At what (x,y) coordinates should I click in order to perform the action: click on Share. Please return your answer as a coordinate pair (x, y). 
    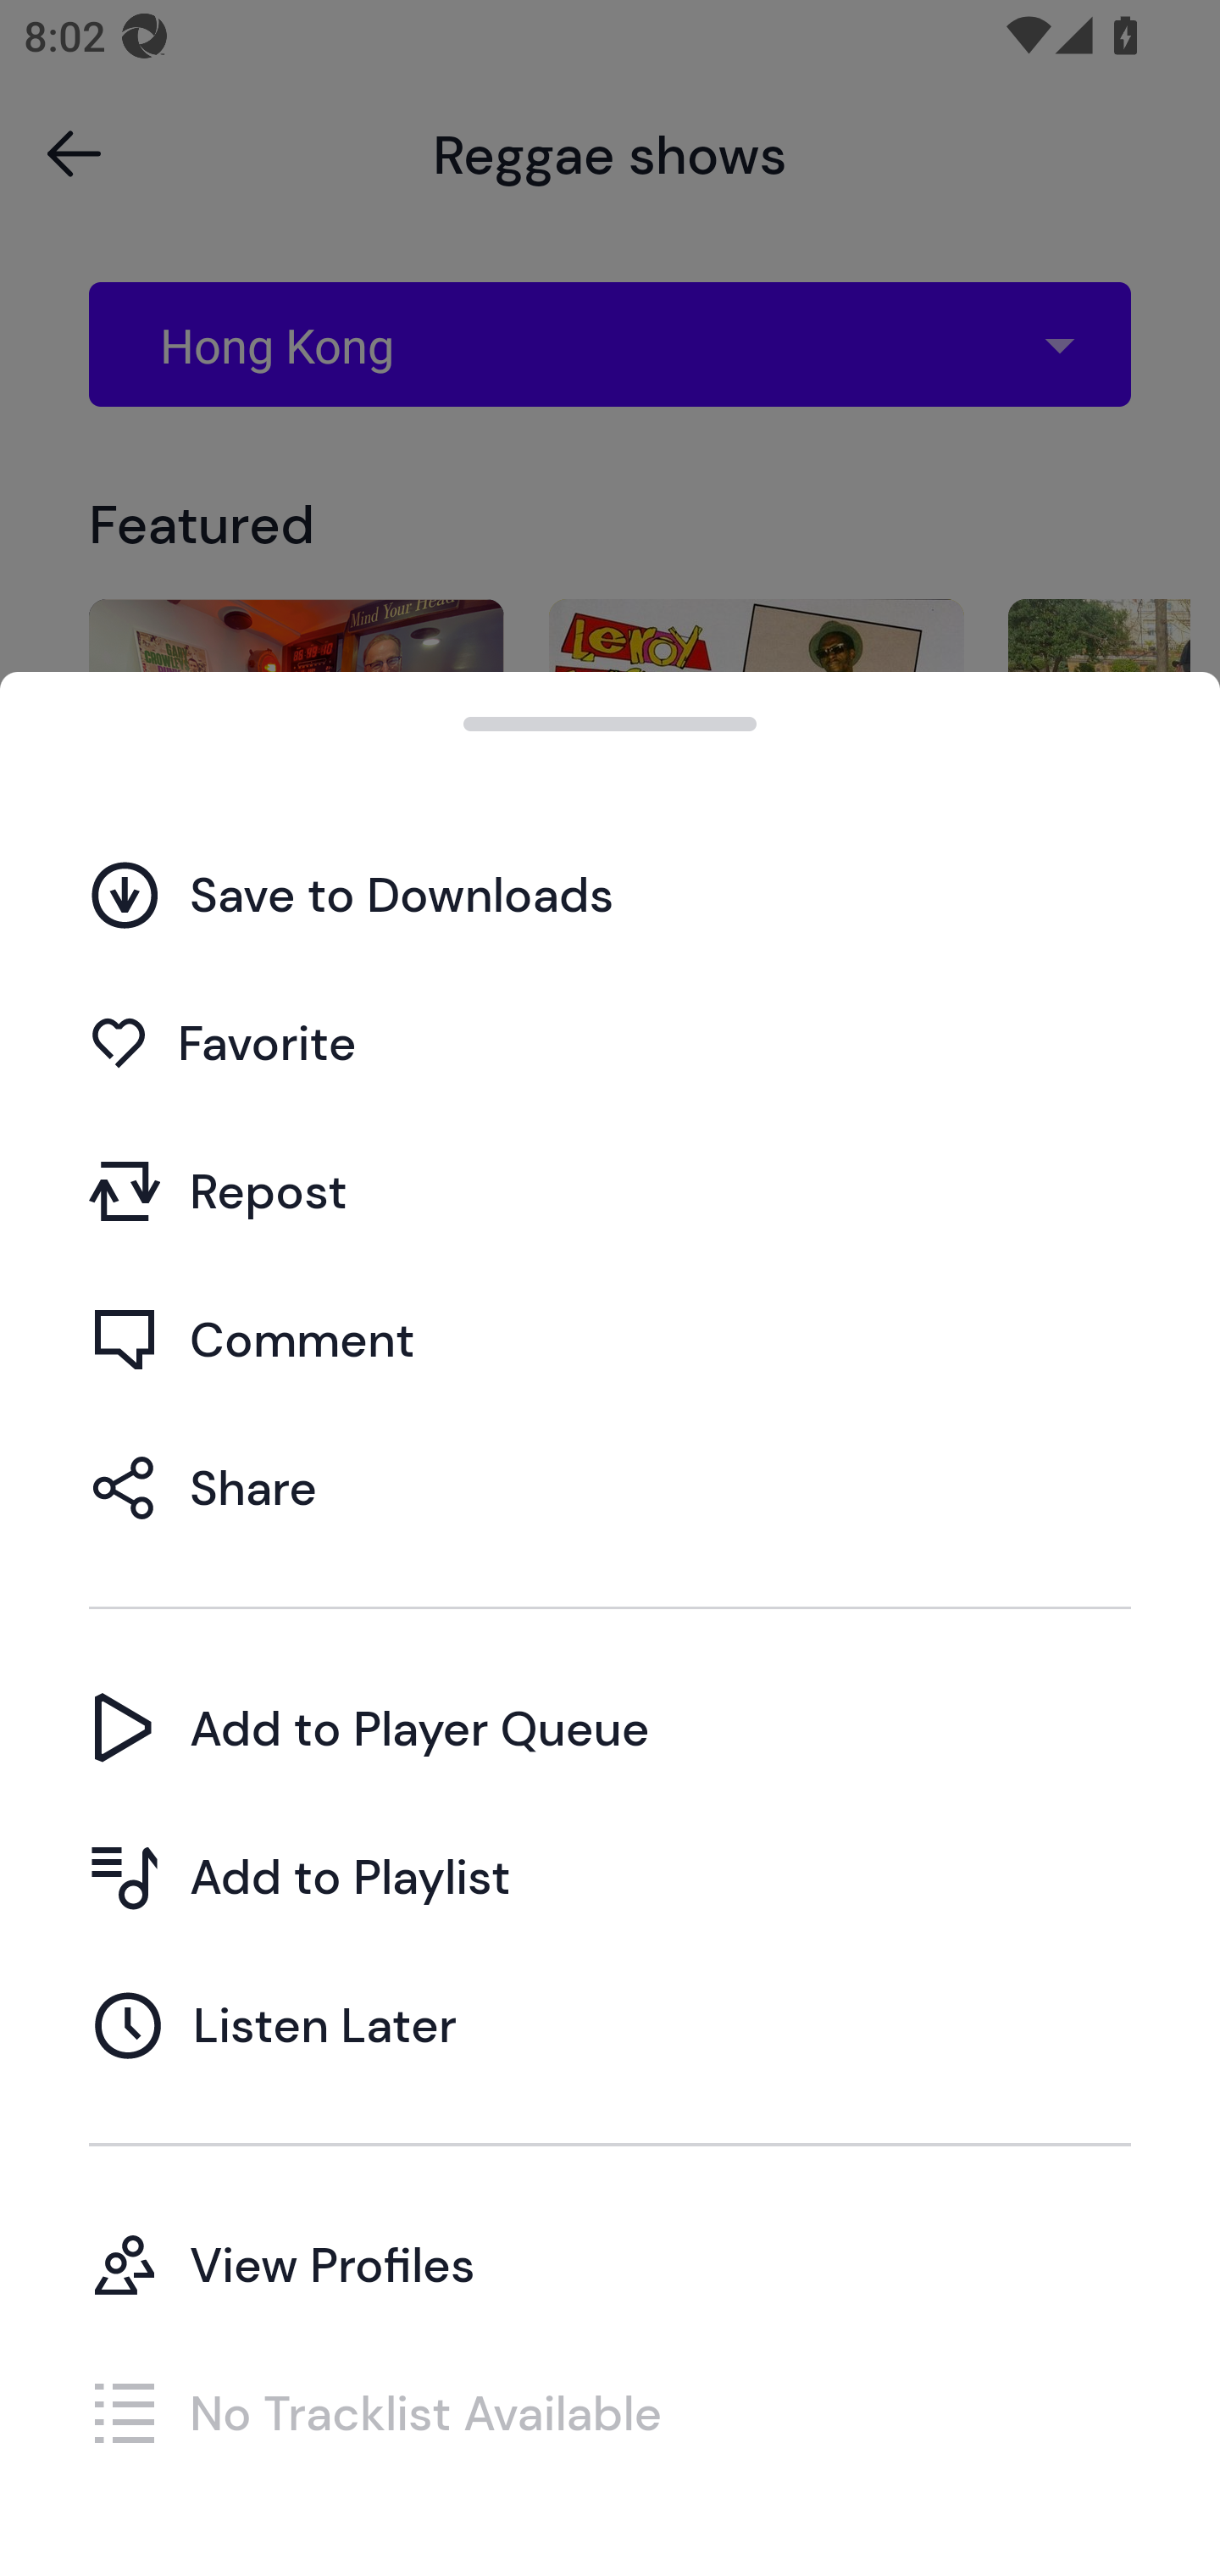
    Looking at the image, I should click on (610, 1487).